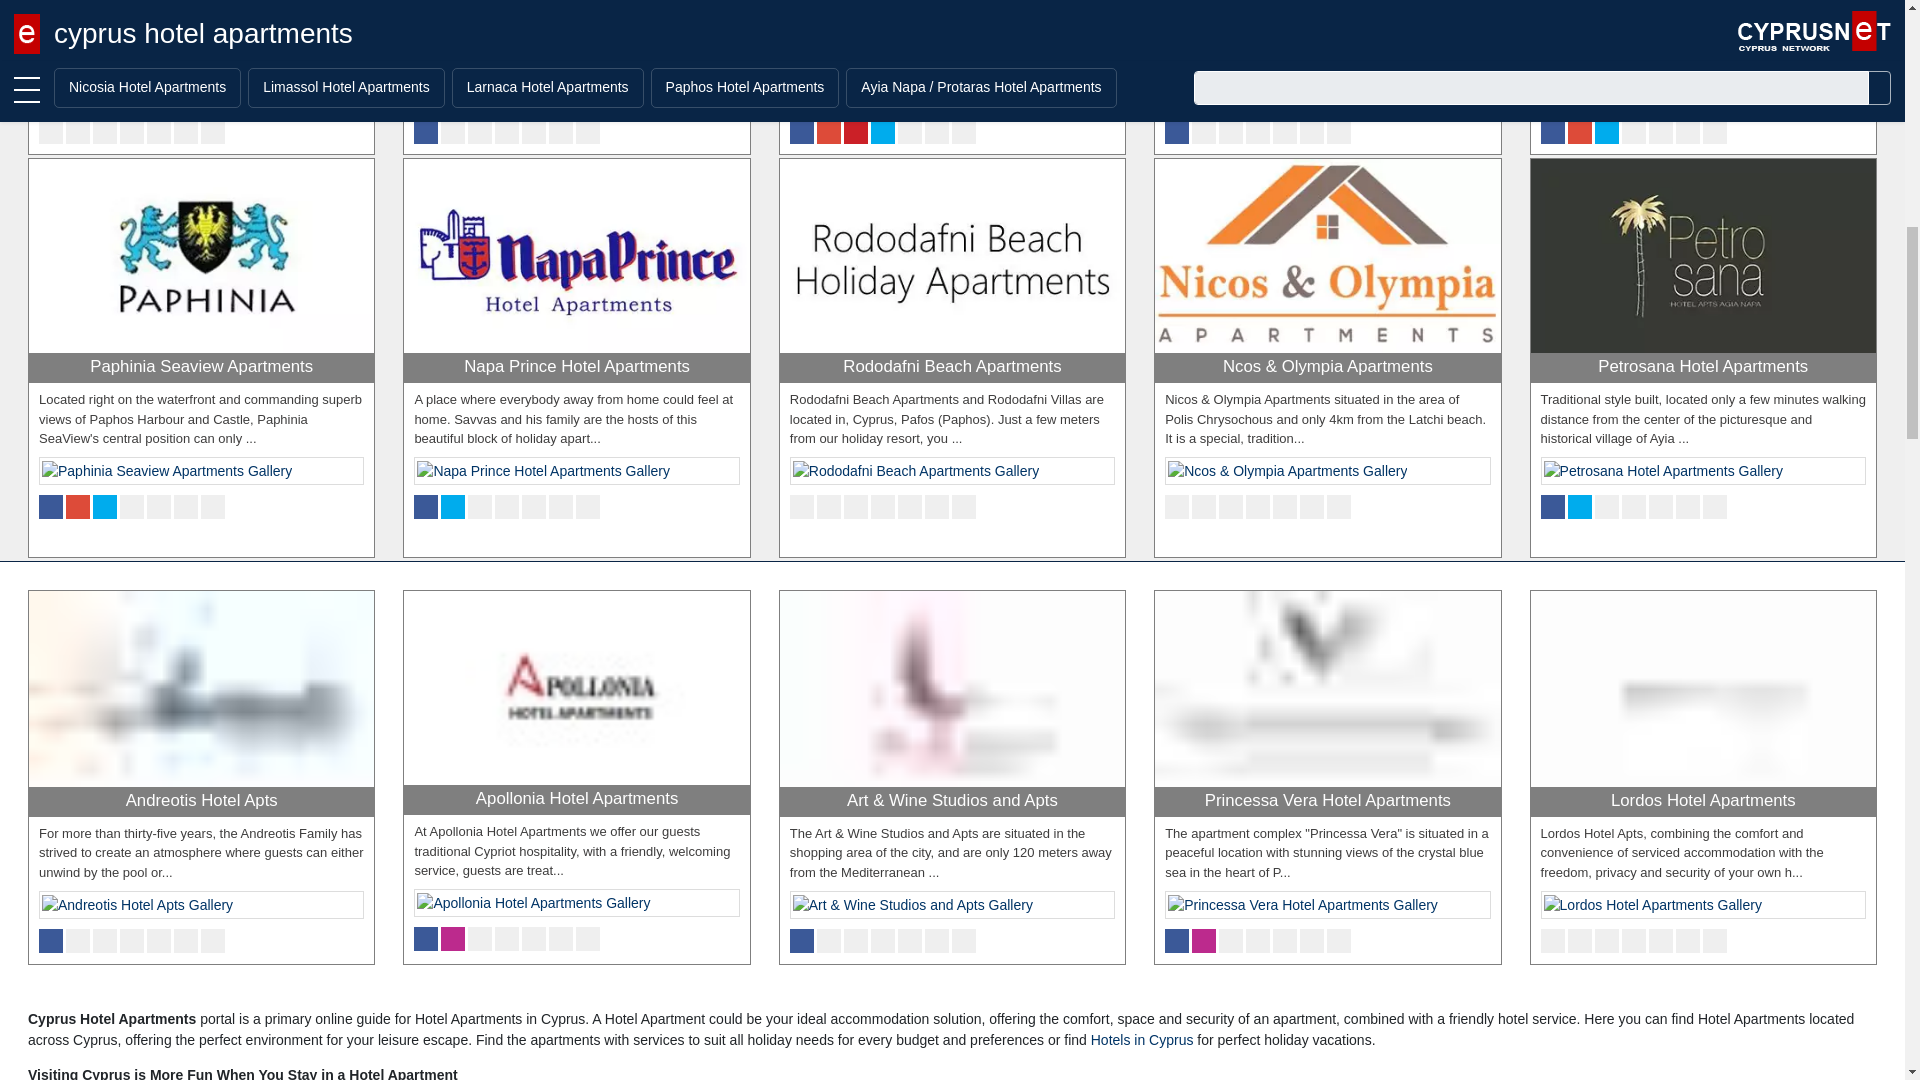 This screenshot has height=1080, width=1920. What do you see at coordinates (50, 131) in the screenshot?
I see `Facebook` at bounding box center [50, 131].